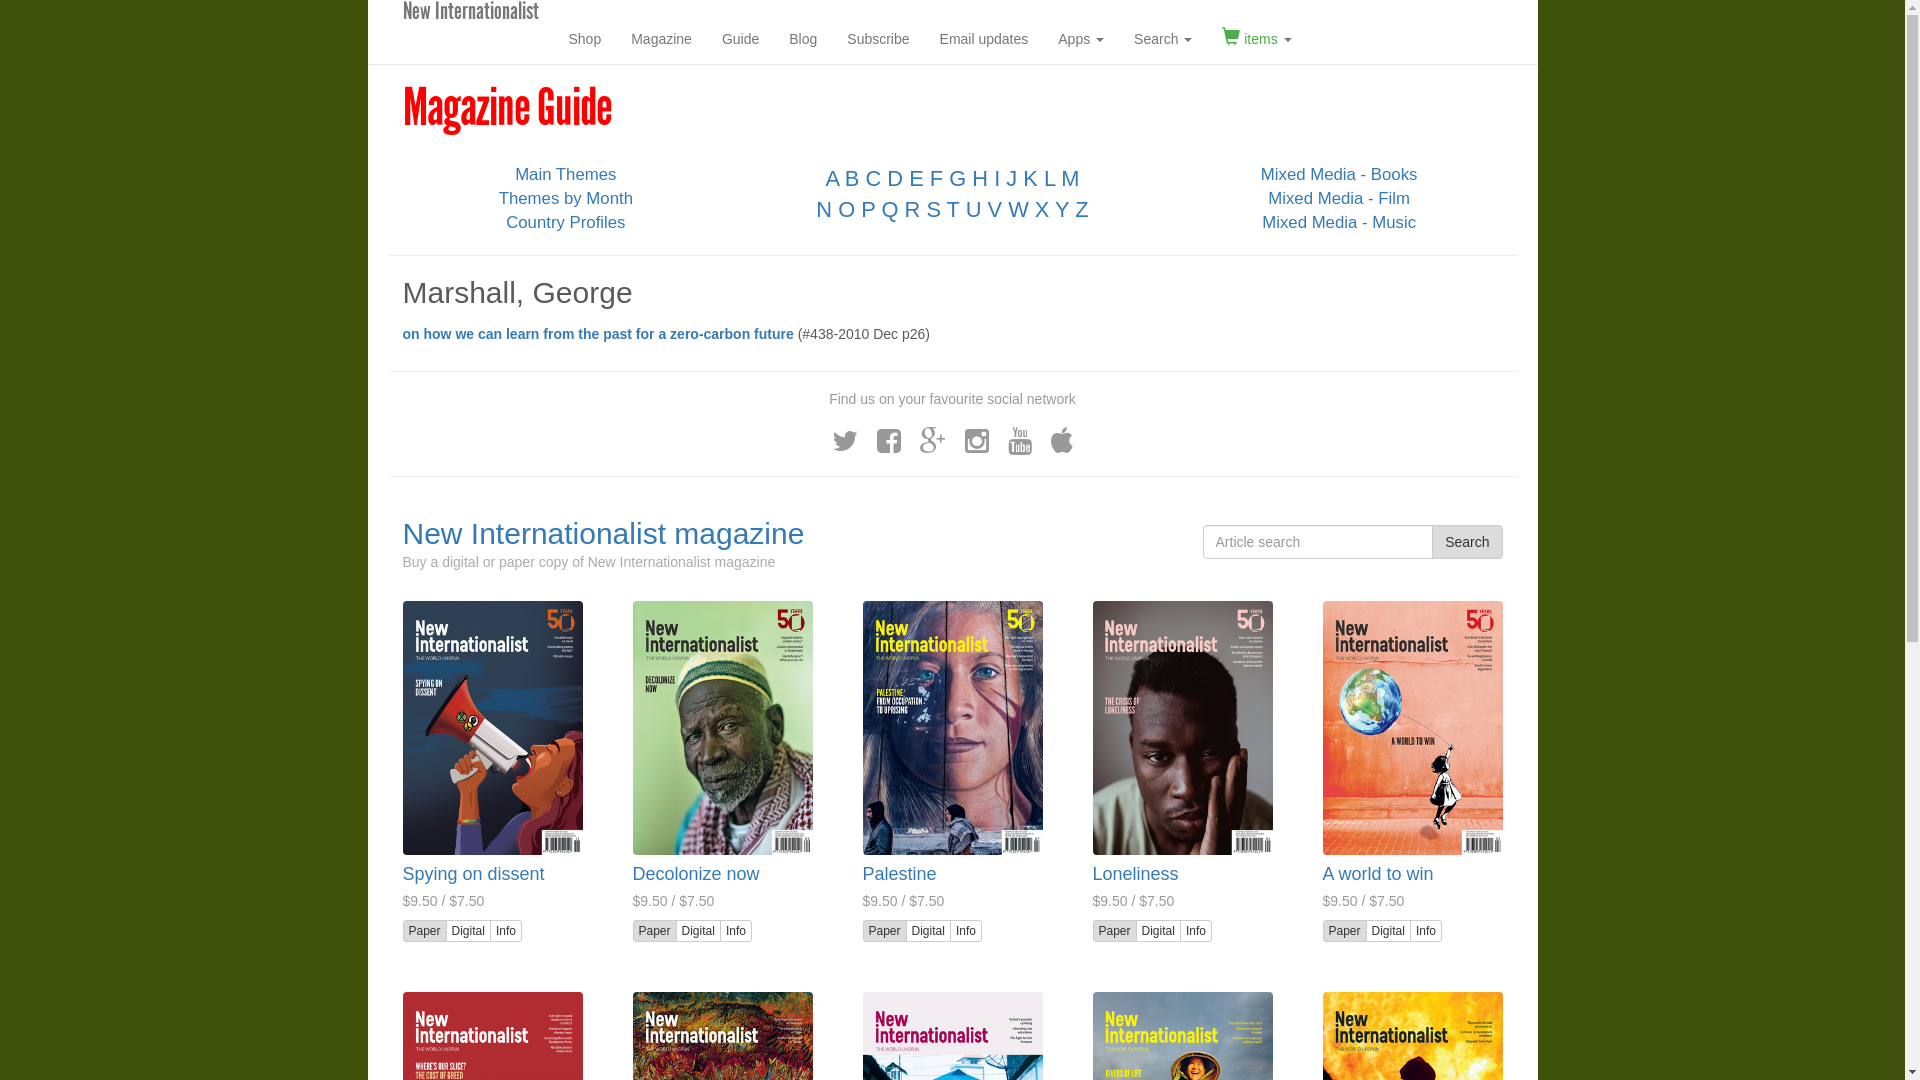 The width and height of the screenshot is (1920, 1080). Describe the element at coordinates (1012, 178) in the screenshot. I see `J` at that location.